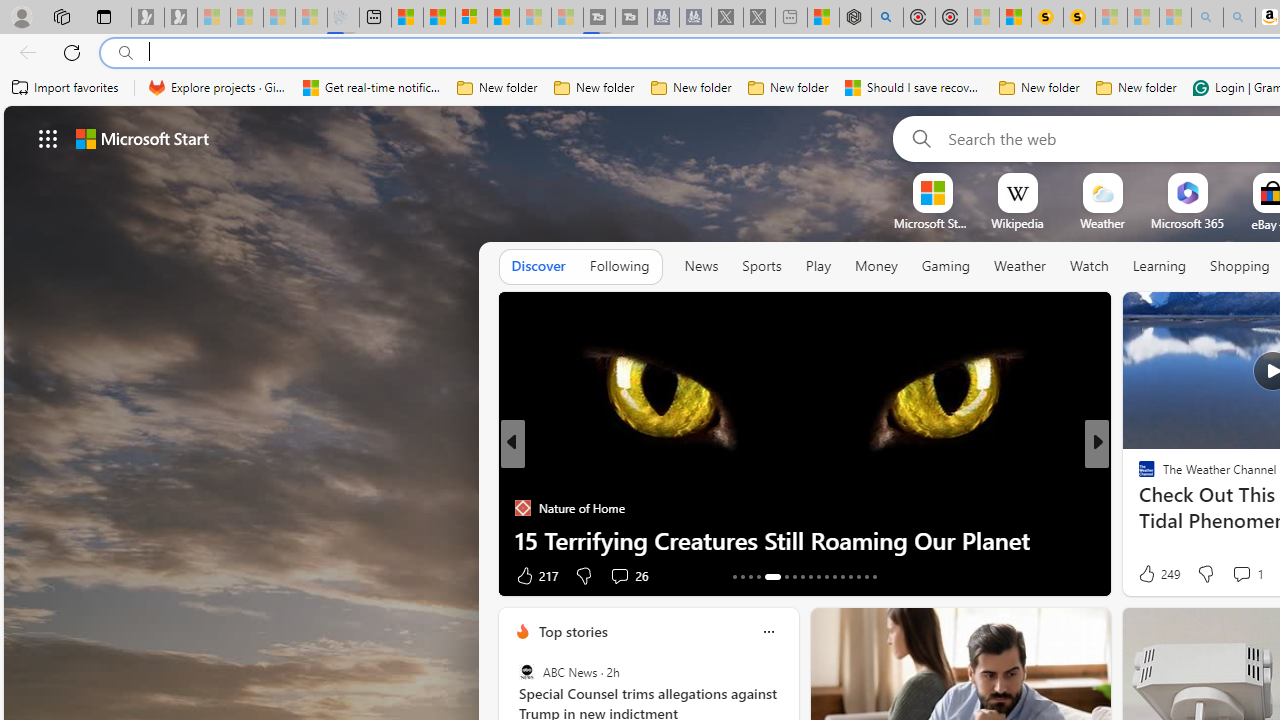 This screenshot has height=720, width=1280. I want to click on AutomationID: tab-24, so click(834, 576).